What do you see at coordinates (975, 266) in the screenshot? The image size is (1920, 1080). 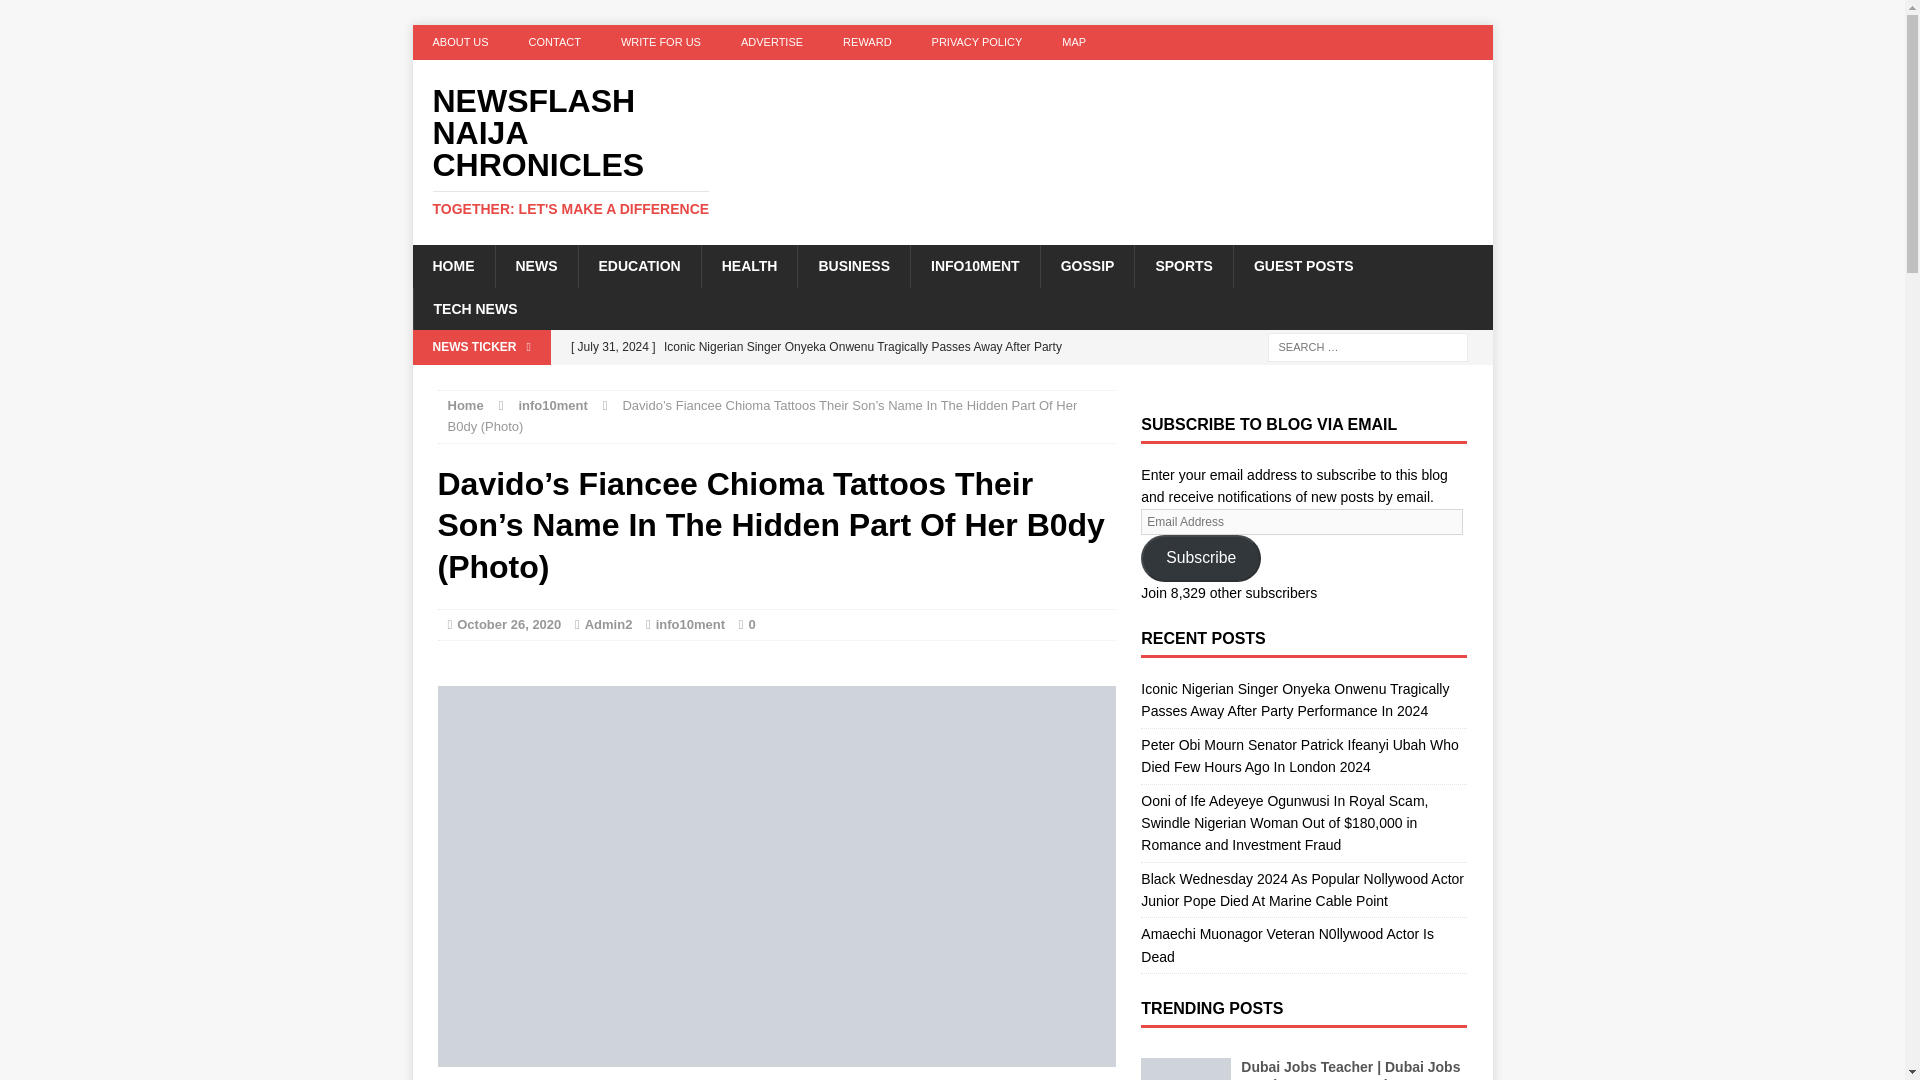 I see `INFO10MENT` at bounding box center [975, 266].